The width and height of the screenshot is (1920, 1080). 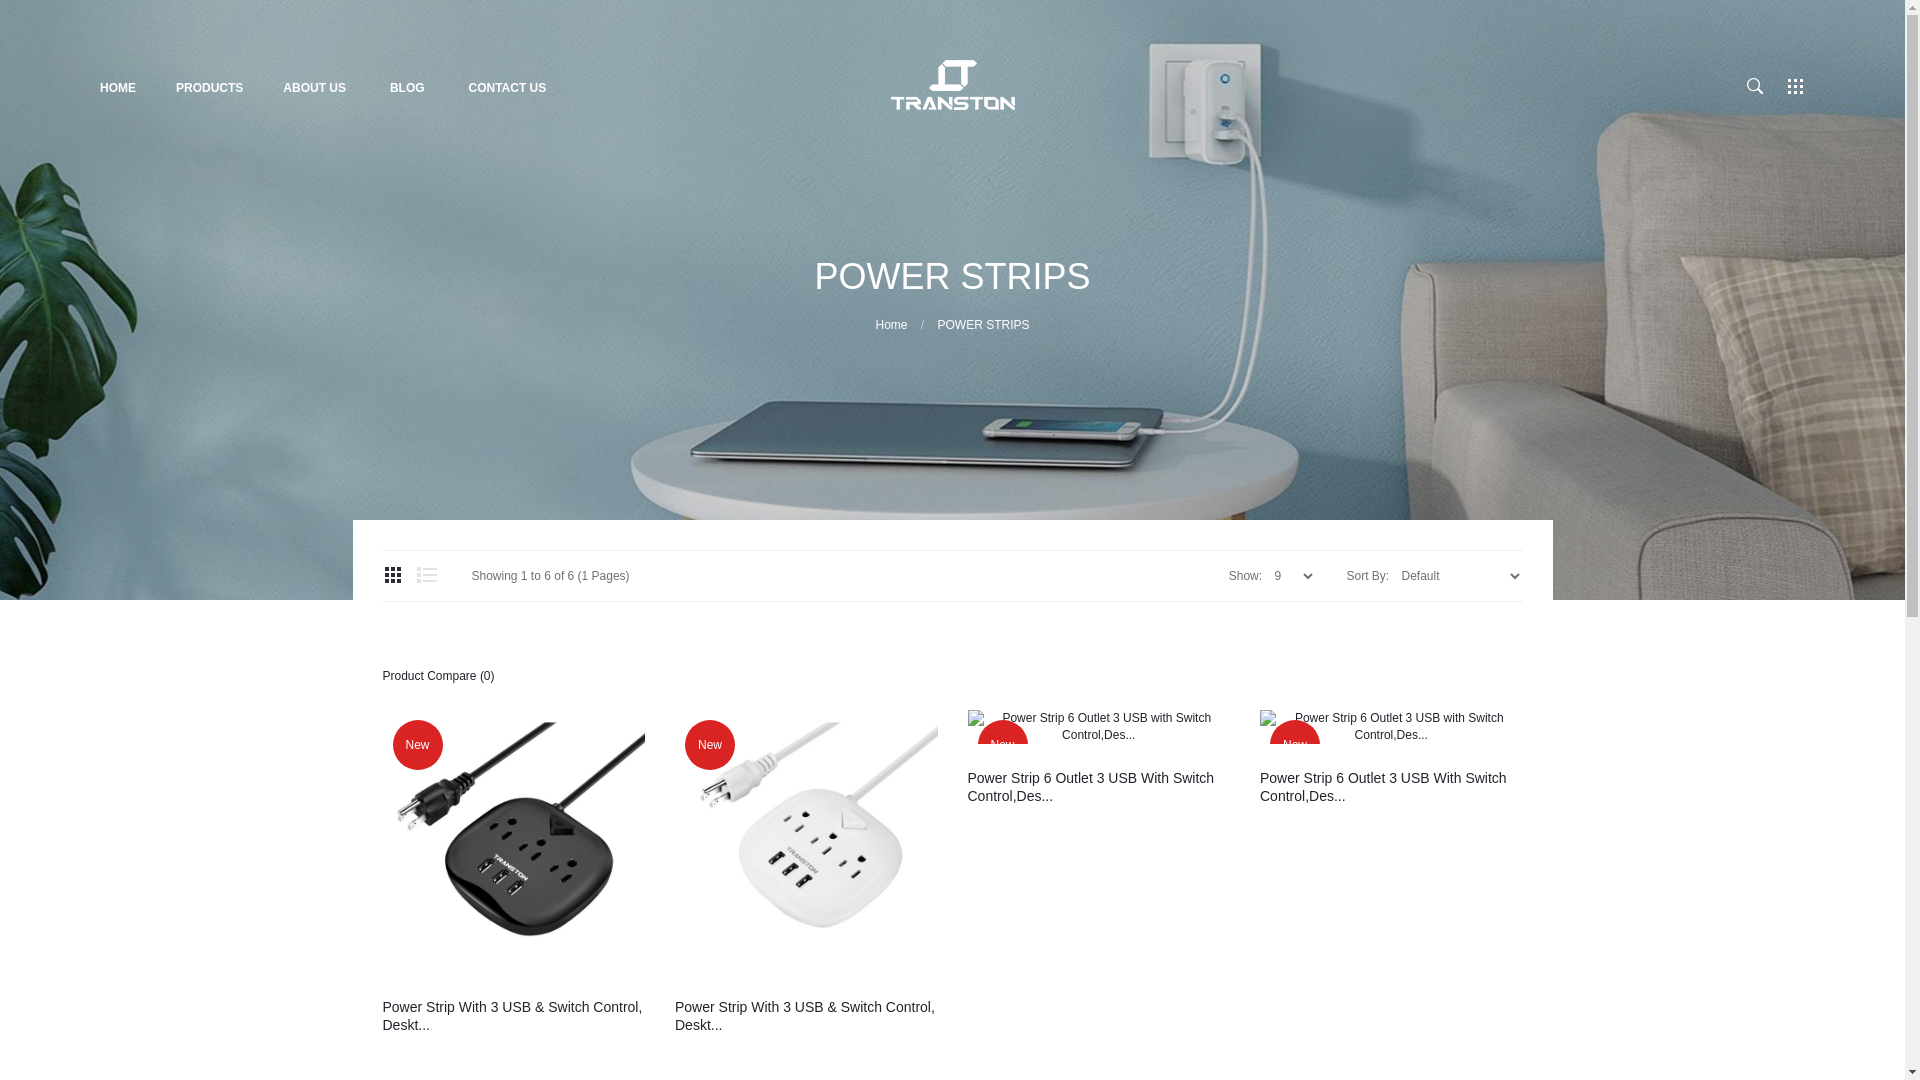 What do you see at coordinates (952, 85) in the screenshot?
I see `Transton` at bounding box center [952, 85].